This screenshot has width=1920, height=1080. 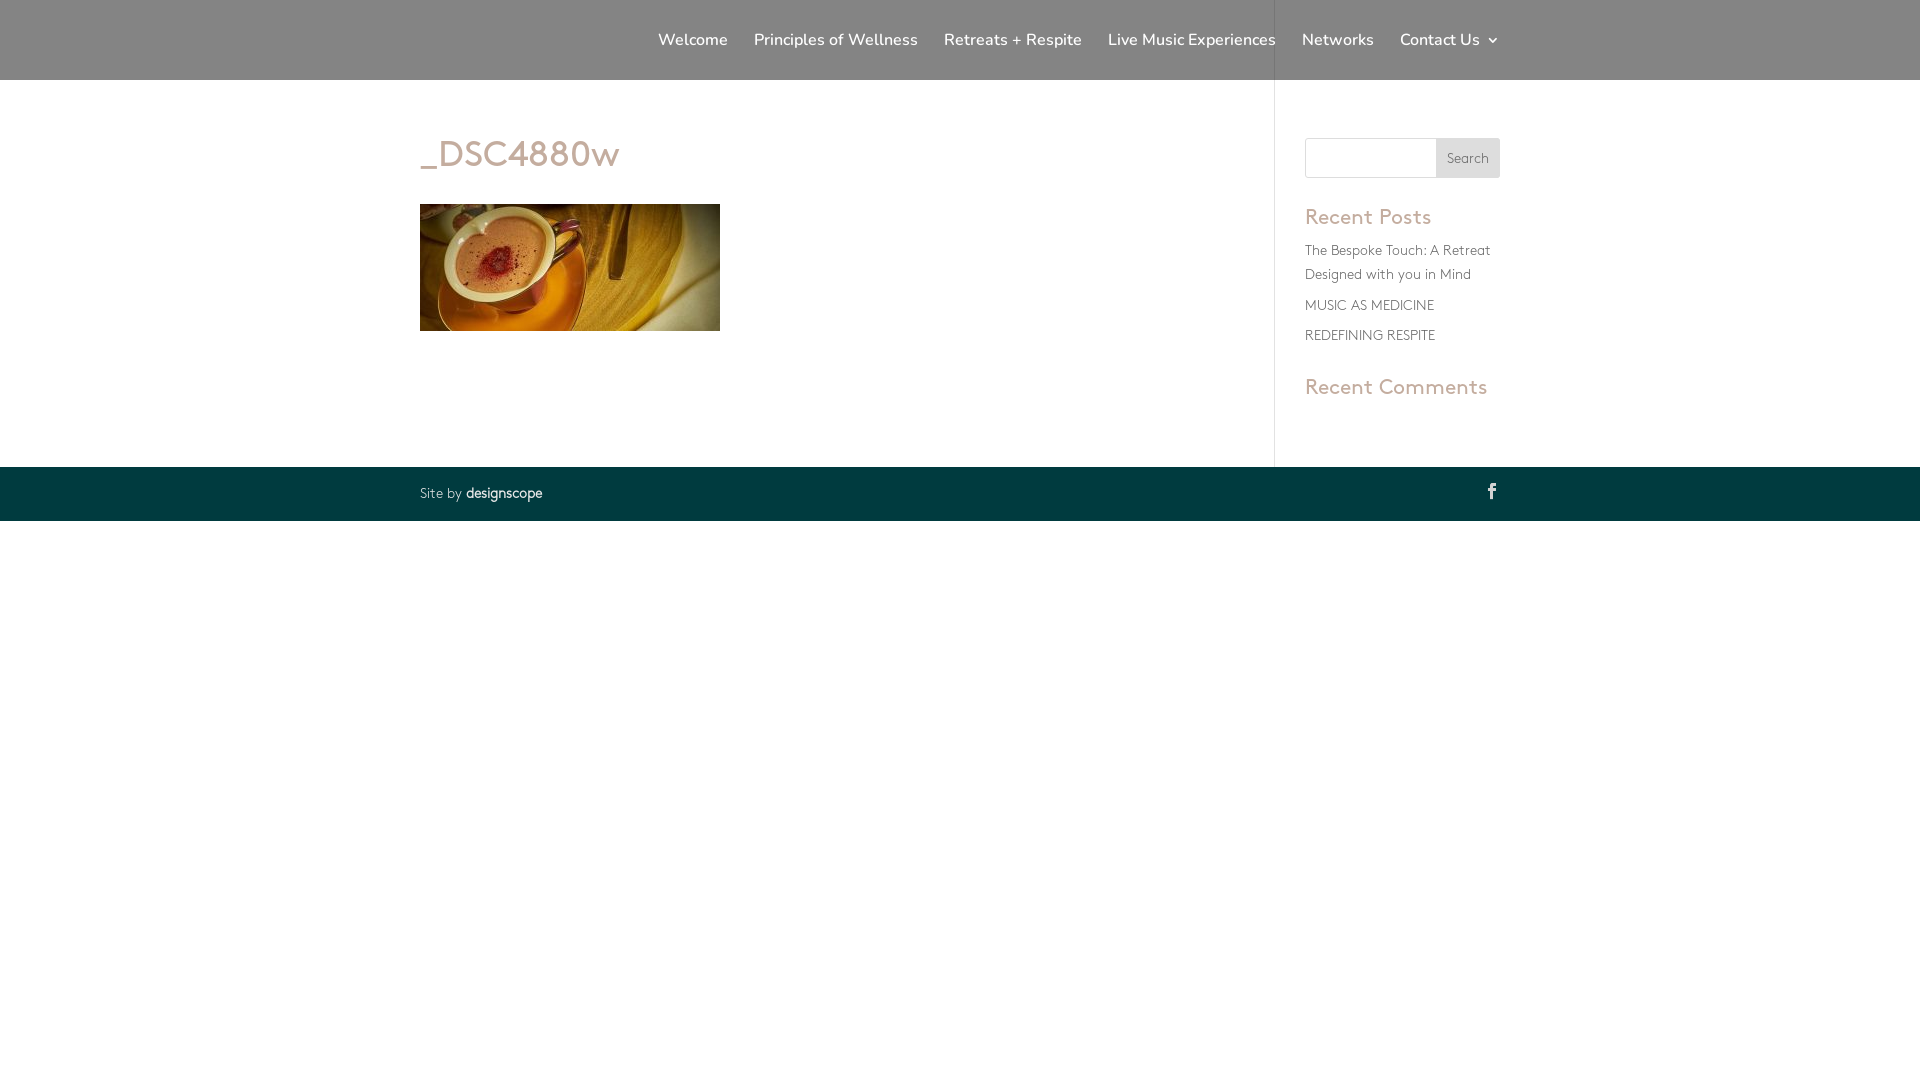 What do you see at coordinates (1468, 158) in the screenshot?
I see `Search` at bounding box center [1468, 158].